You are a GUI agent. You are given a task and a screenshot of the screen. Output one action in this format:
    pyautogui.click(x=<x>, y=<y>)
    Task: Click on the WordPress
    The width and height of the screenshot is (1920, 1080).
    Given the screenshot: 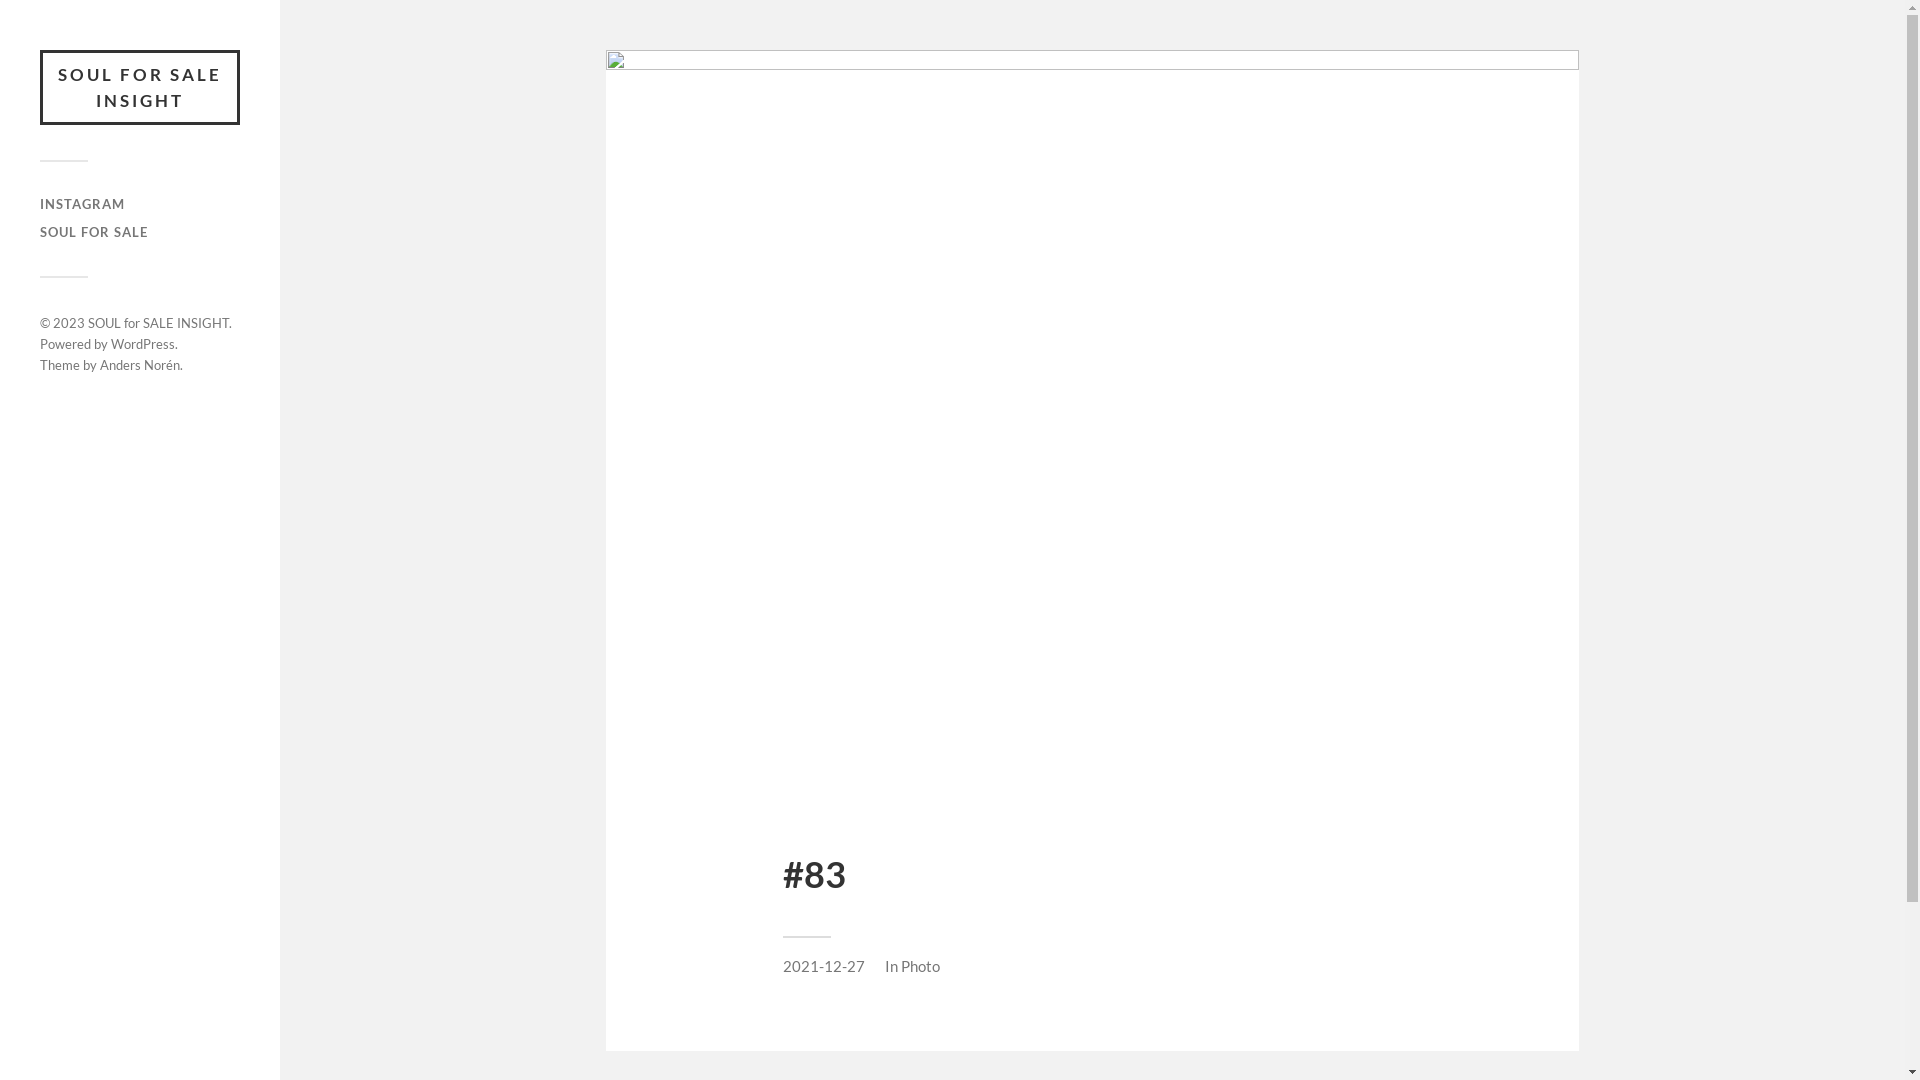 What is the action you would take?
    pyautogui.click(x=143, y=344)
    